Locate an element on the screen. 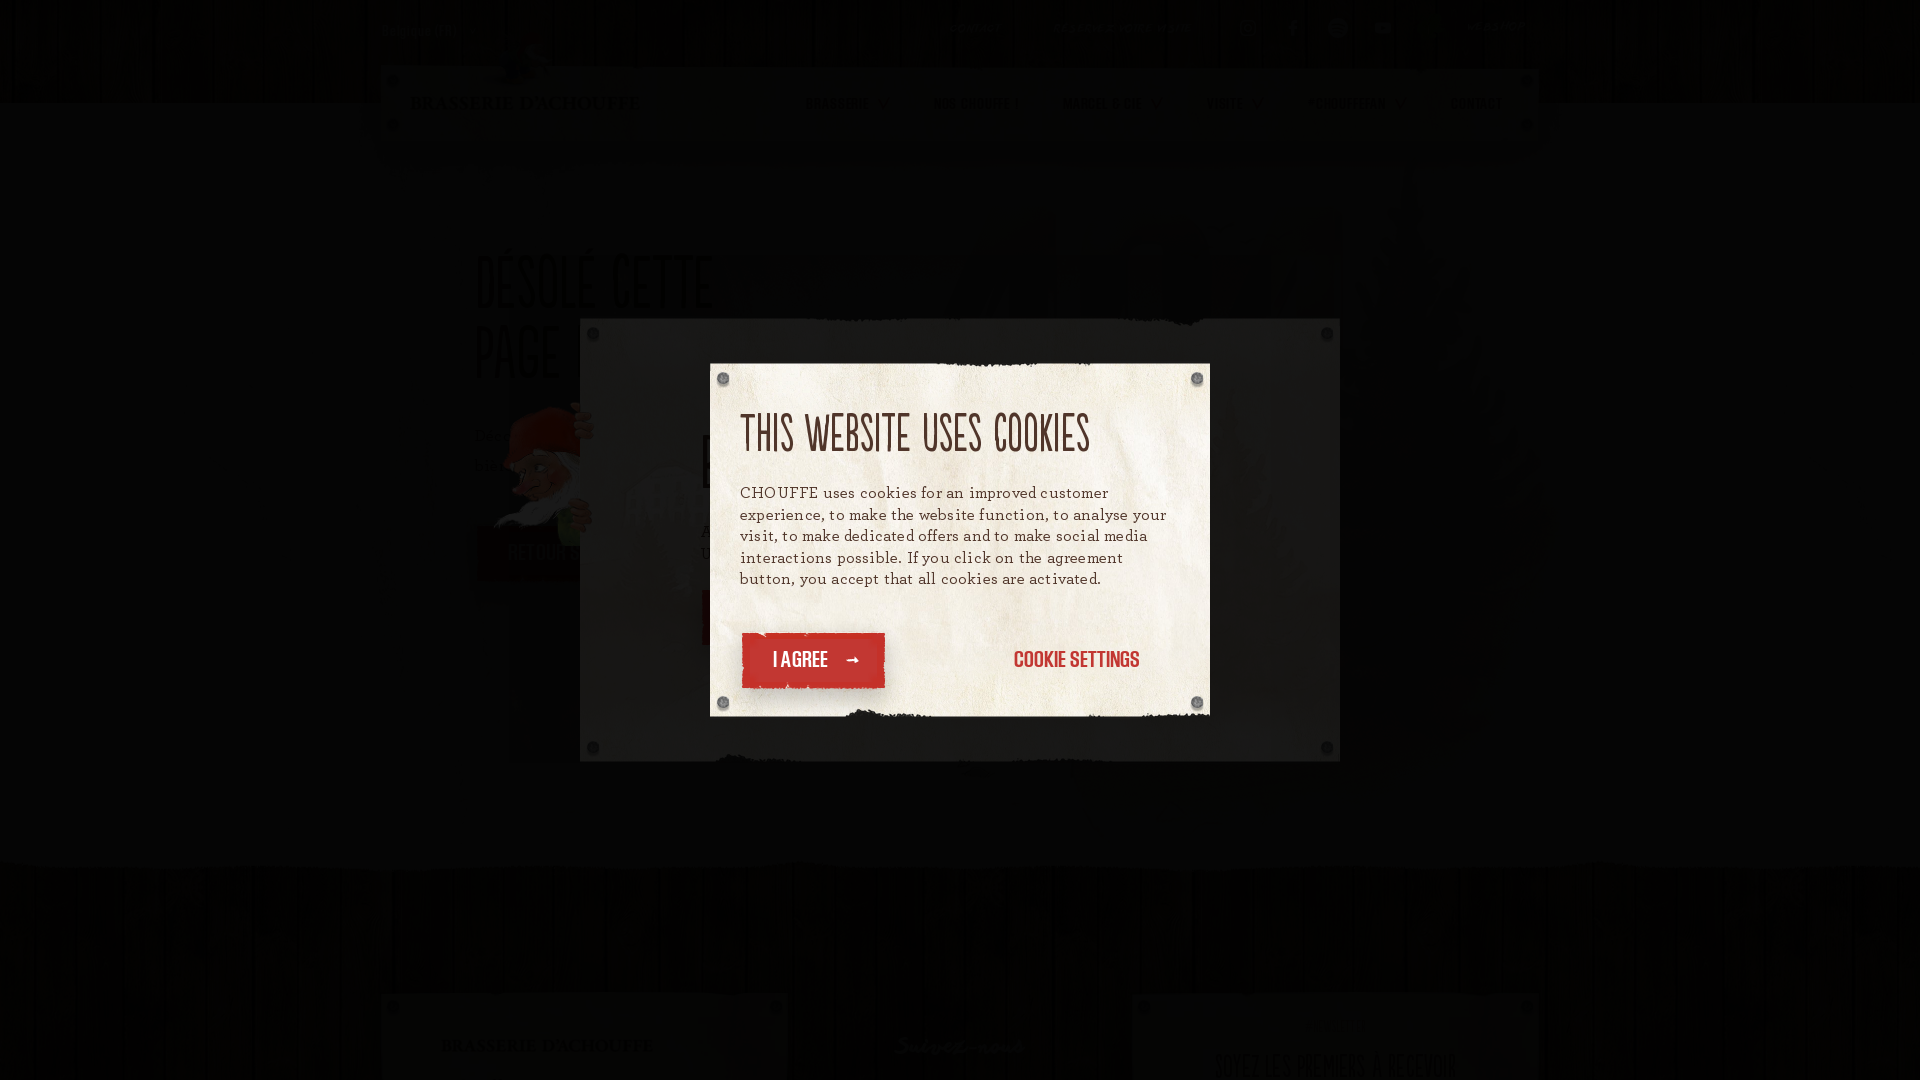  Suivez-nous sur Spotify is located at coordinates (1338, 28).